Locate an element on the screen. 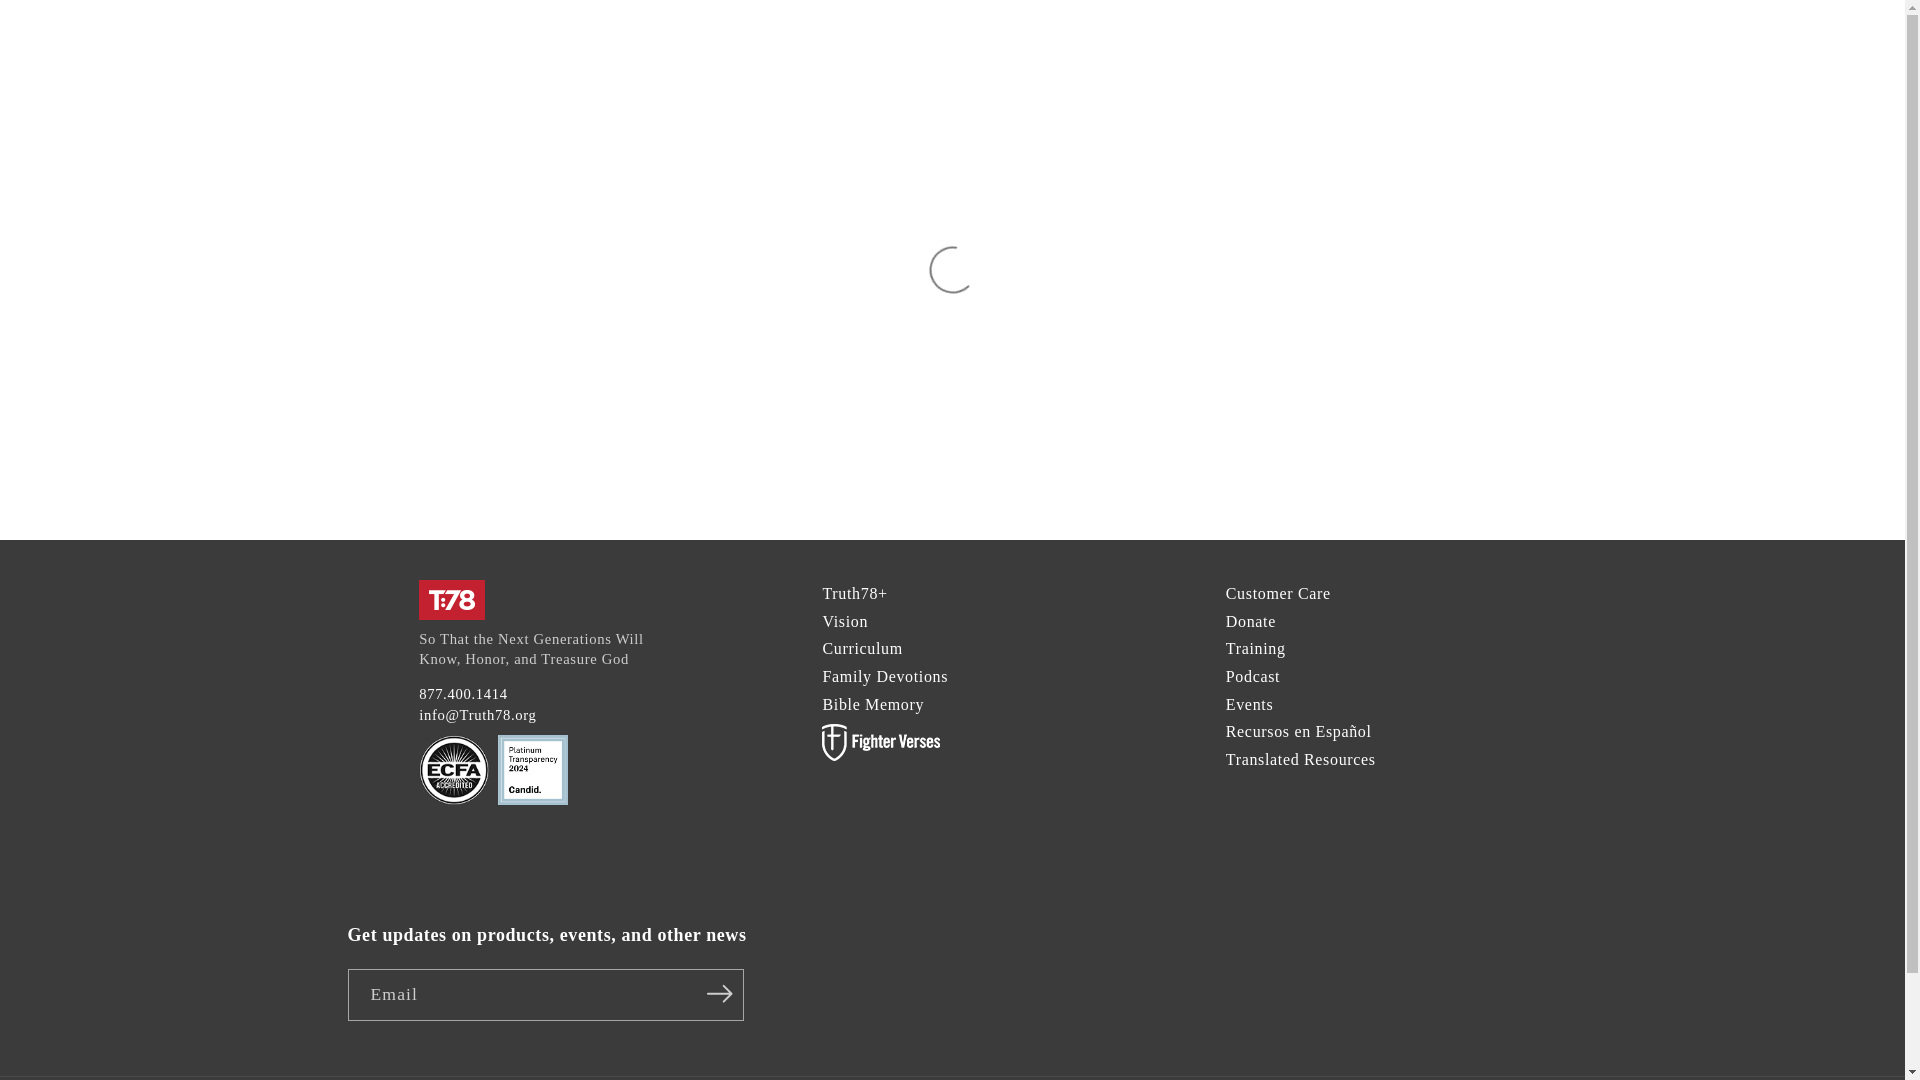 The height and width of the screenshot is (1080, 1920). Donate is located at coordinates (1251, 621).